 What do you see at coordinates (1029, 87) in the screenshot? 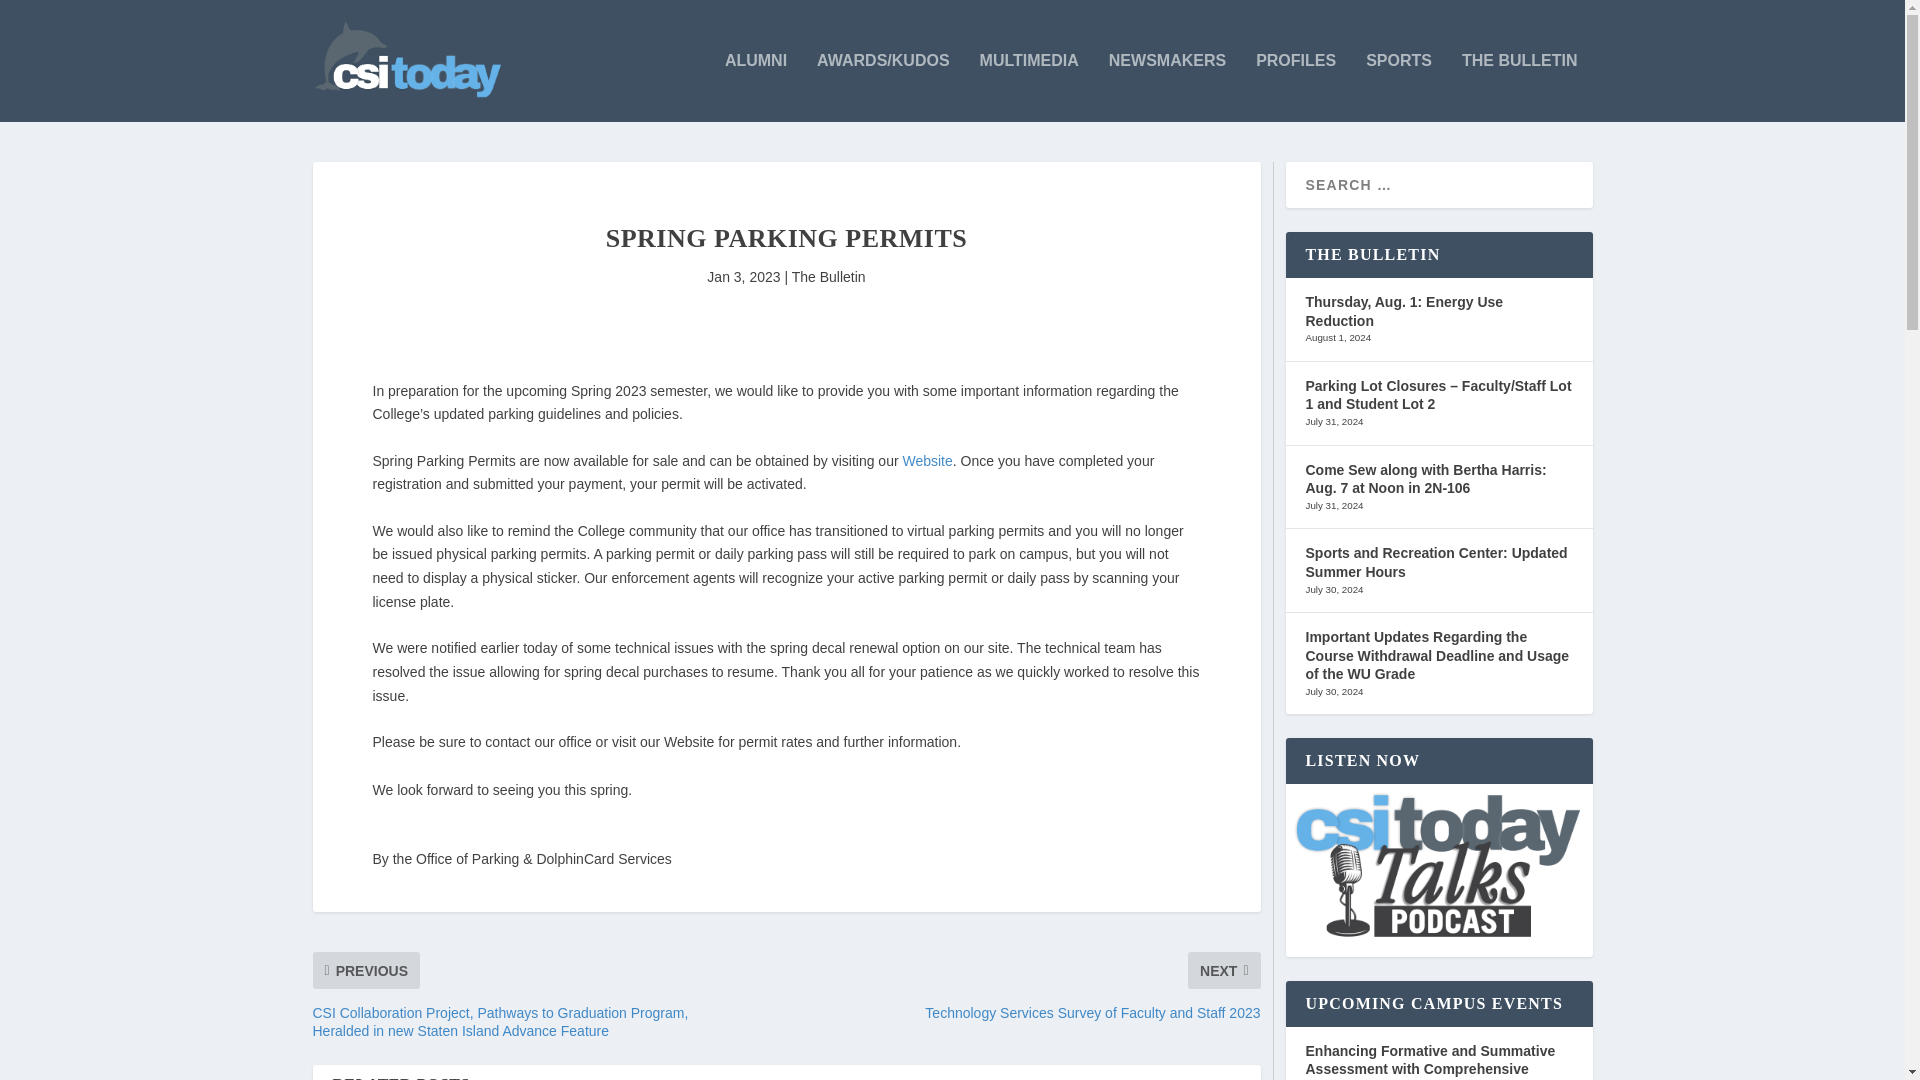
I see `MULTIMEDIA` at bounding box center [1029, 87].